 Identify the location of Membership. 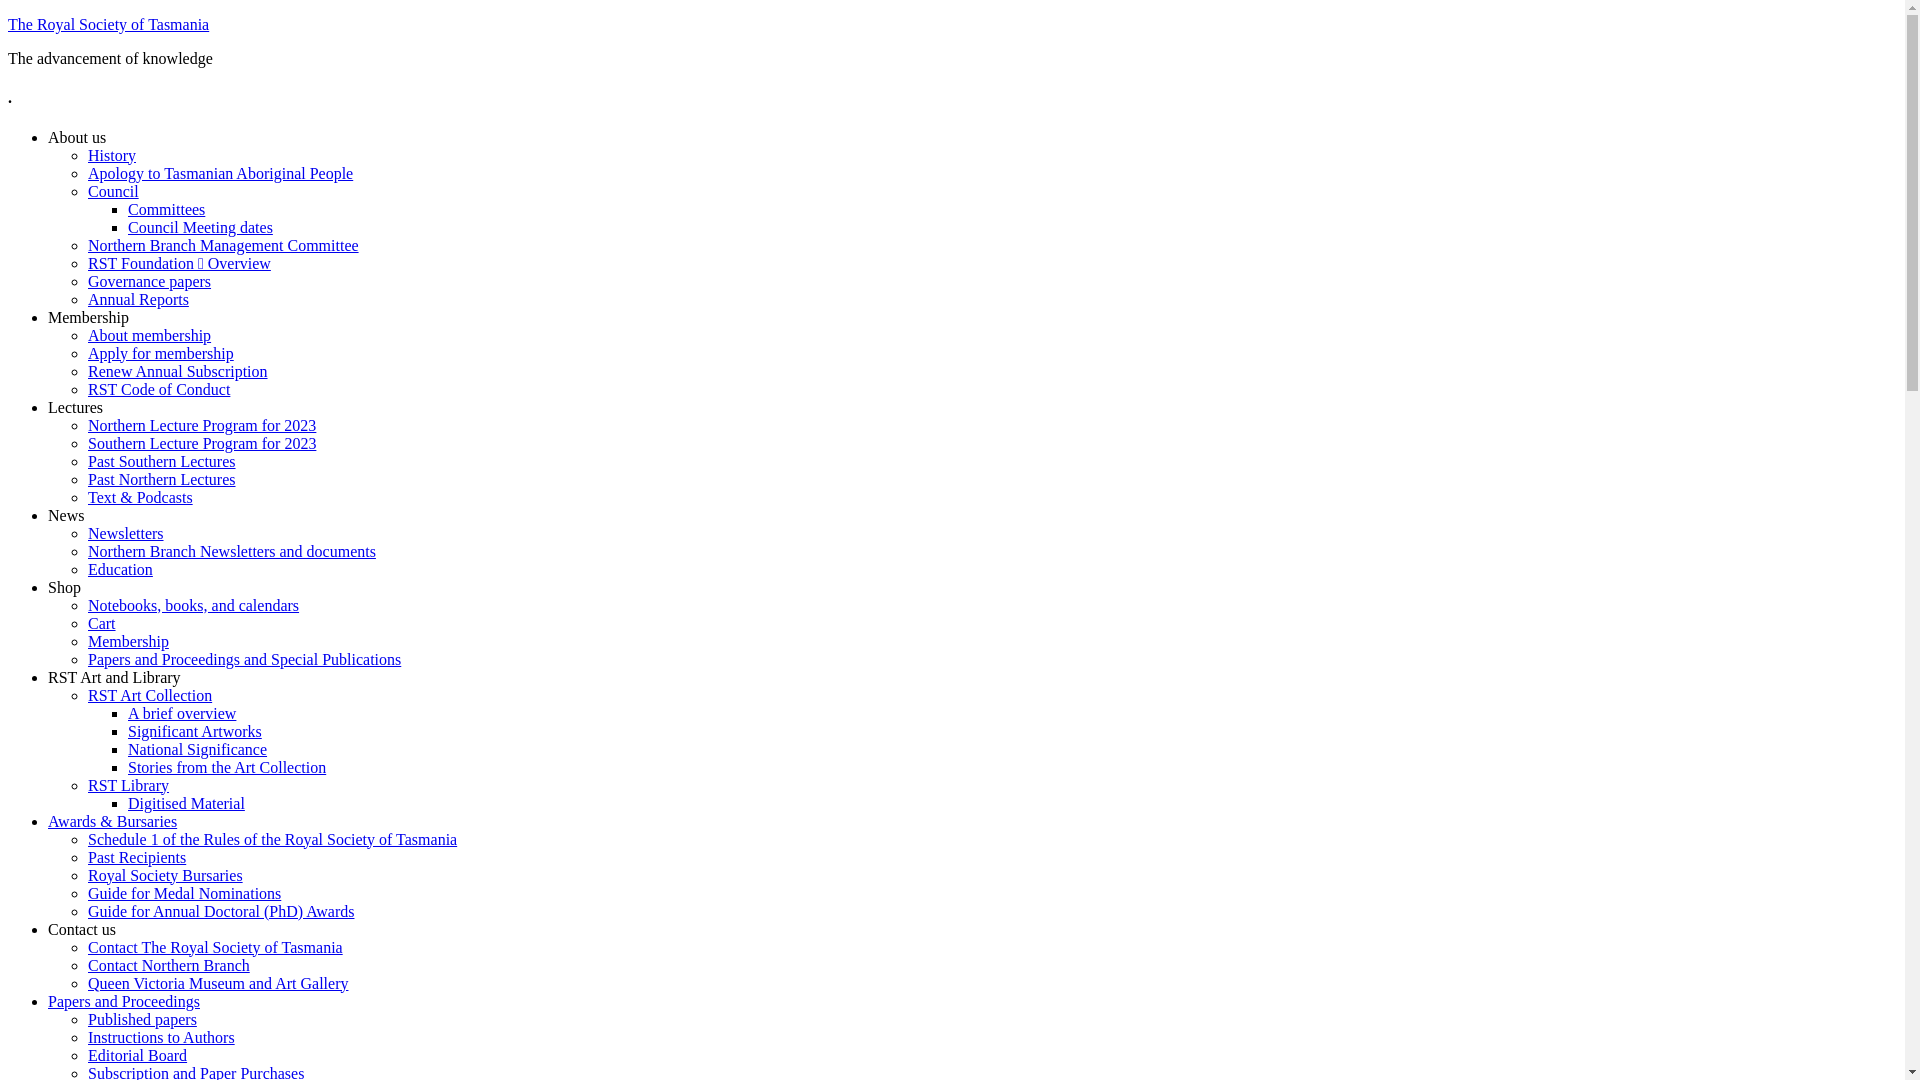
(88, 318).